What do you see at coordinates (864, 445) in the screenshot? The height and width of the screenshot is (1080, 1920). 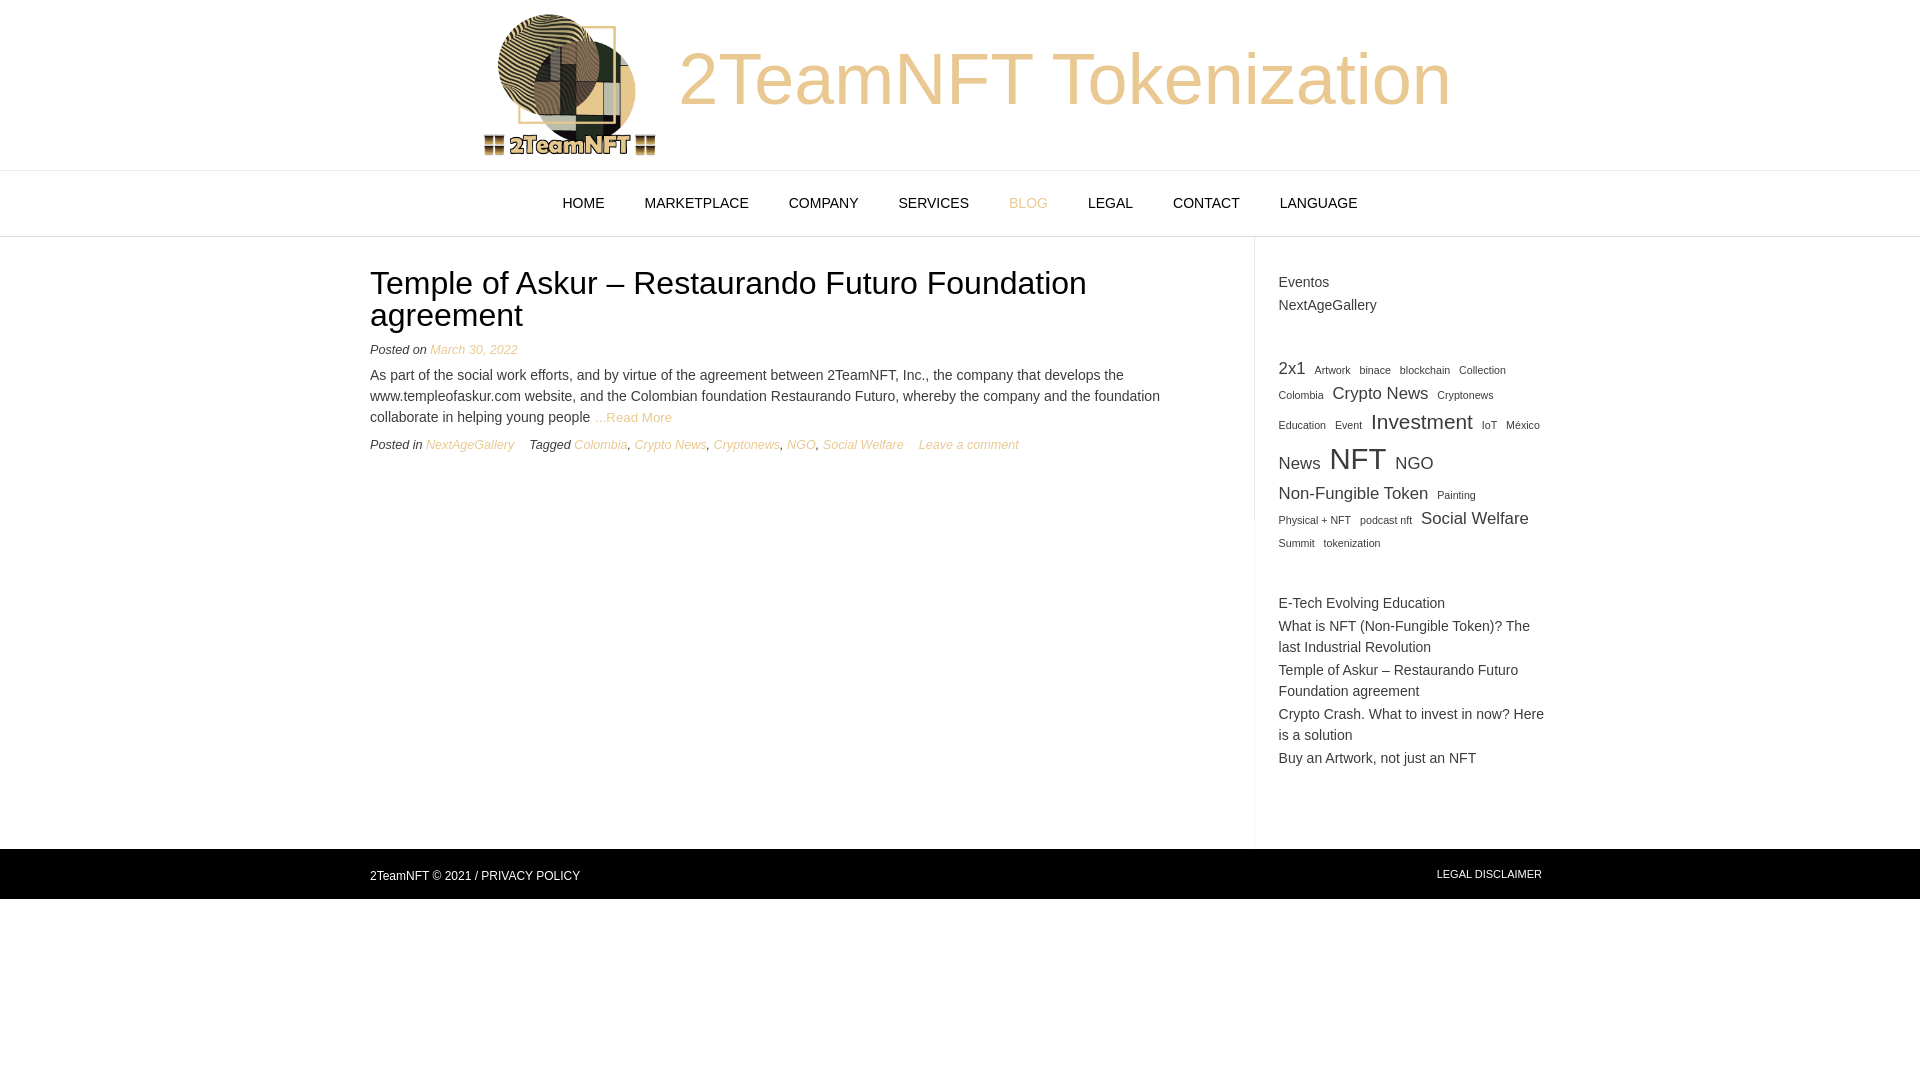 I see `Social Welfare` at bounding box center [864, 445].